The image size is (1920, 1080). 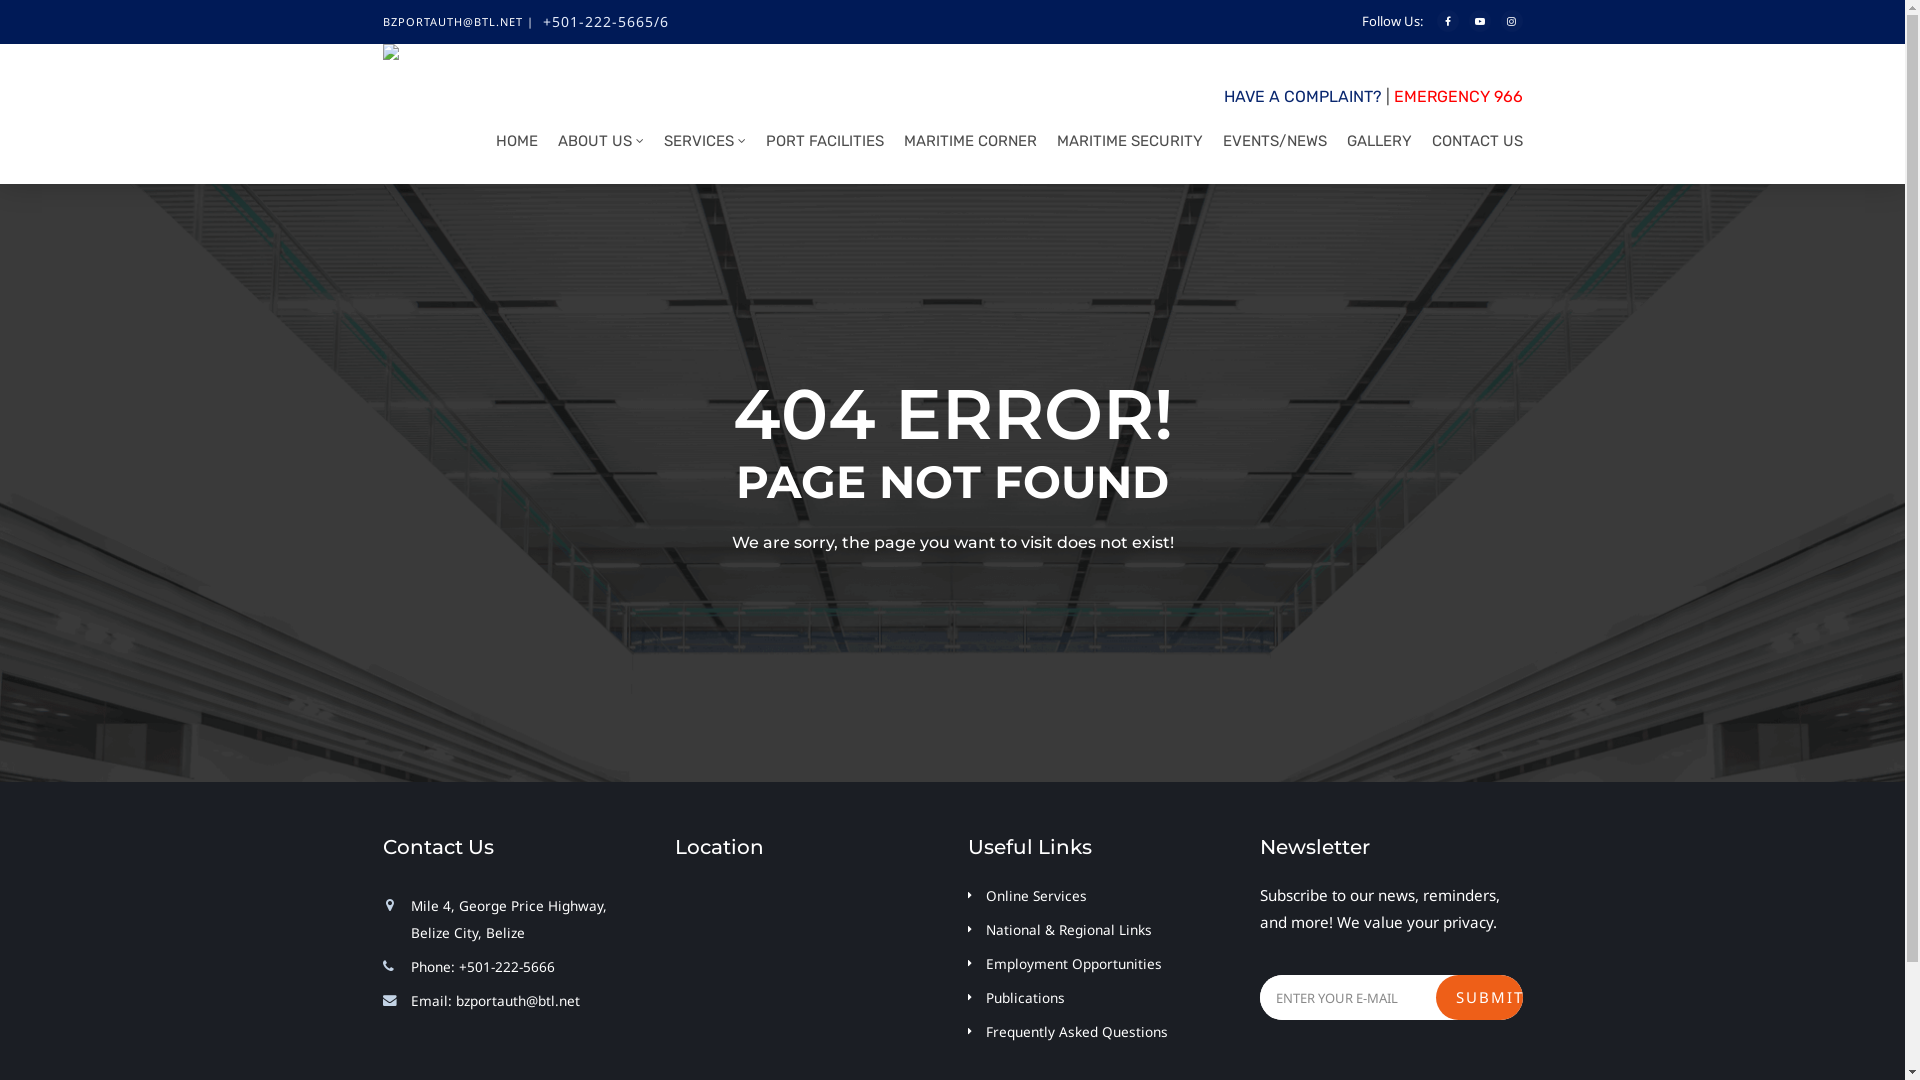 I want to click on SUBMIT, so click(x=1480, y=998).